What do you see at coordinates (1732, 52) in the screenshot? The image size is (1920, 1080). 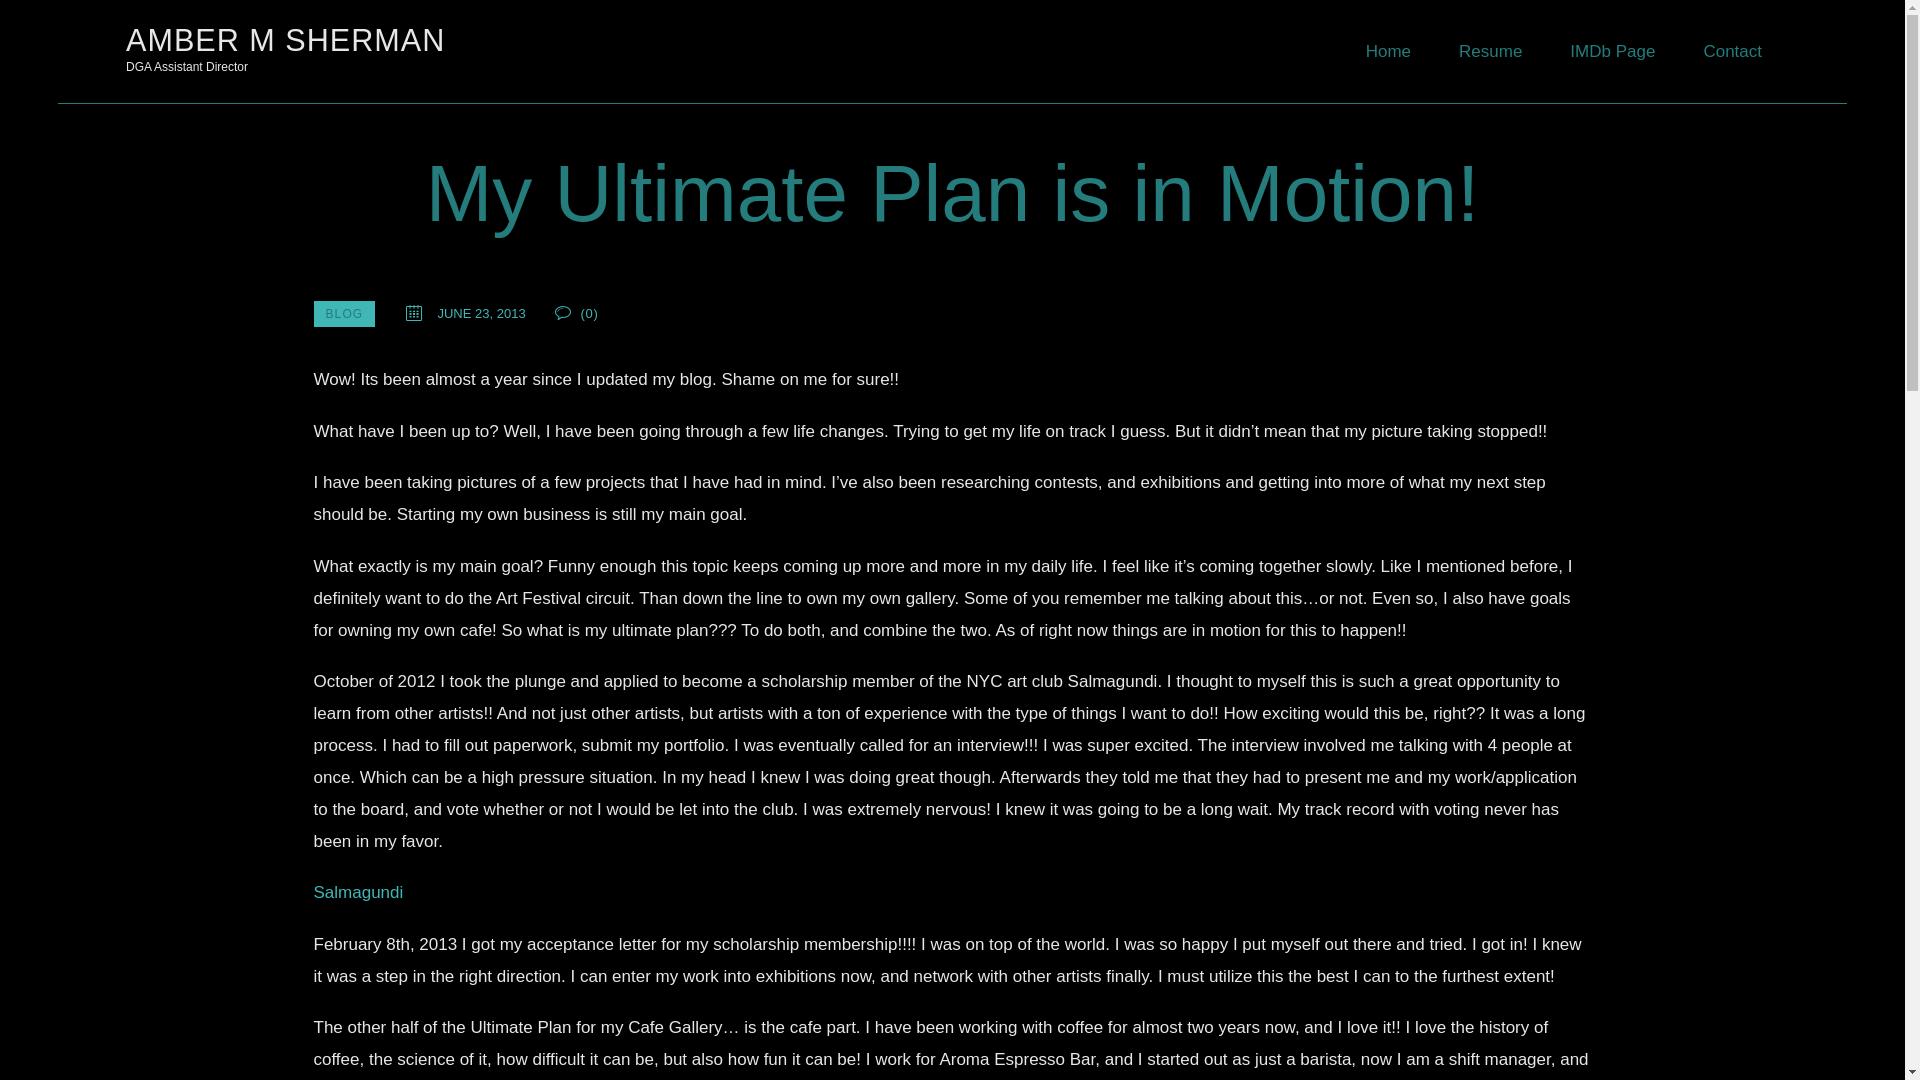 I see `Contact` at bounding box center [1732, 52].